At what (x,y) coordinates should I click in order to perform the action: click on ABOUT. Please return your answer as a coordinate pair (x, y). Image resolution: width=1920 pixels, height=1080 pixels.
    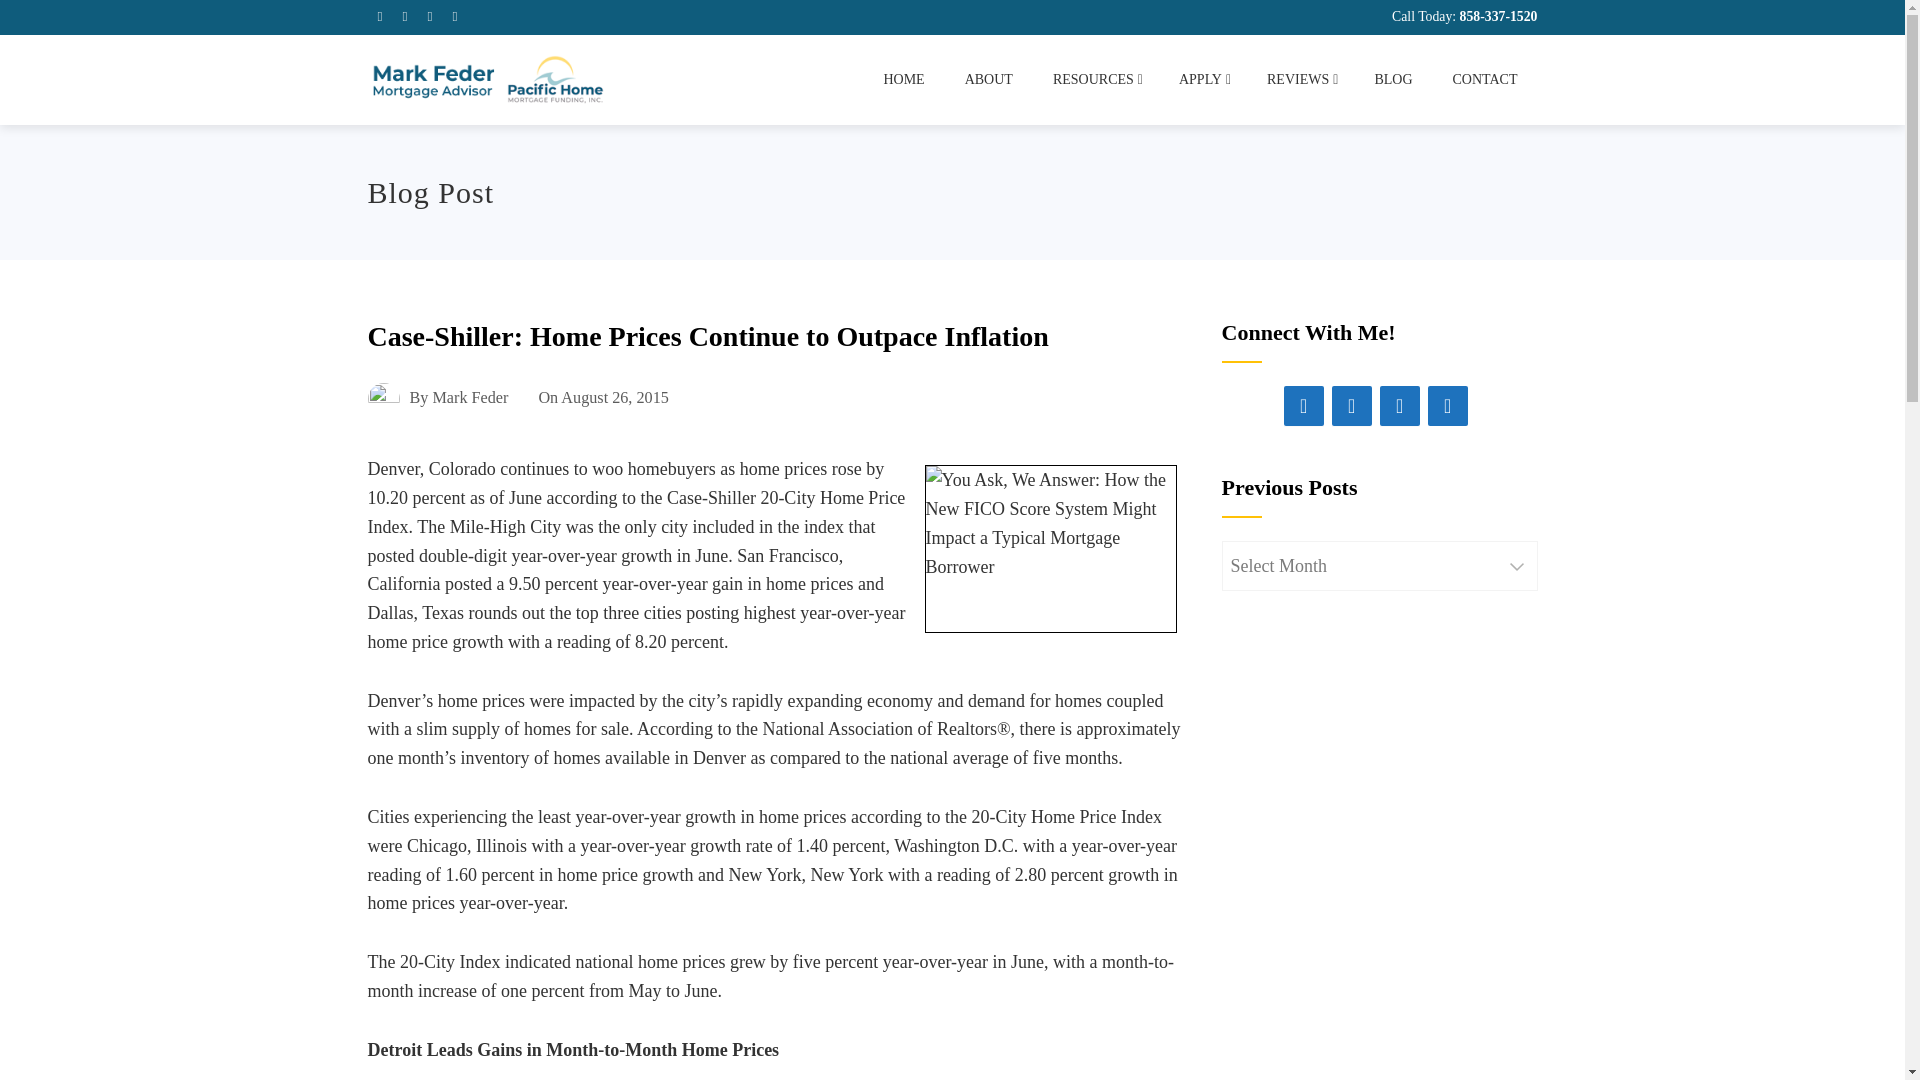
    Looking at the image, I should click on (988, 80).